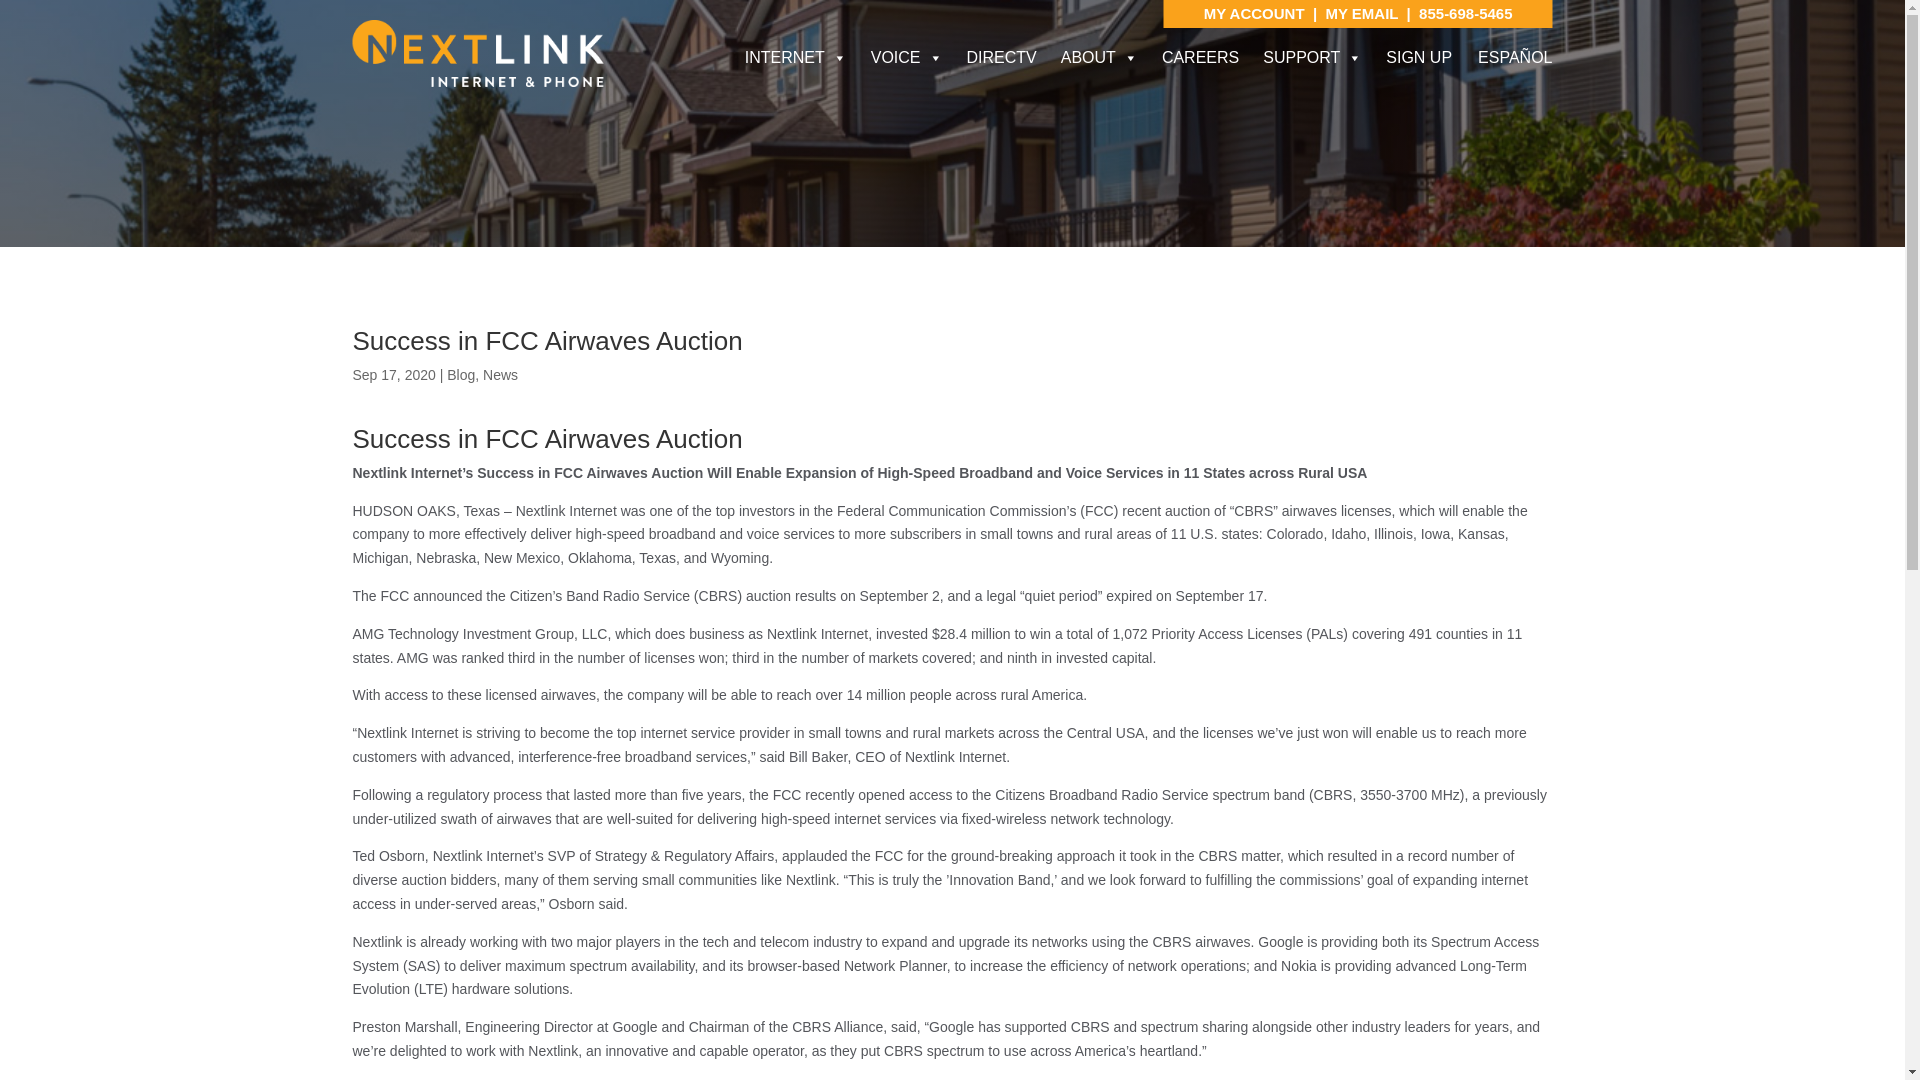 This screenshot has height=1080, width=1920. I want to click on ABOUT, so click(1099, 57).